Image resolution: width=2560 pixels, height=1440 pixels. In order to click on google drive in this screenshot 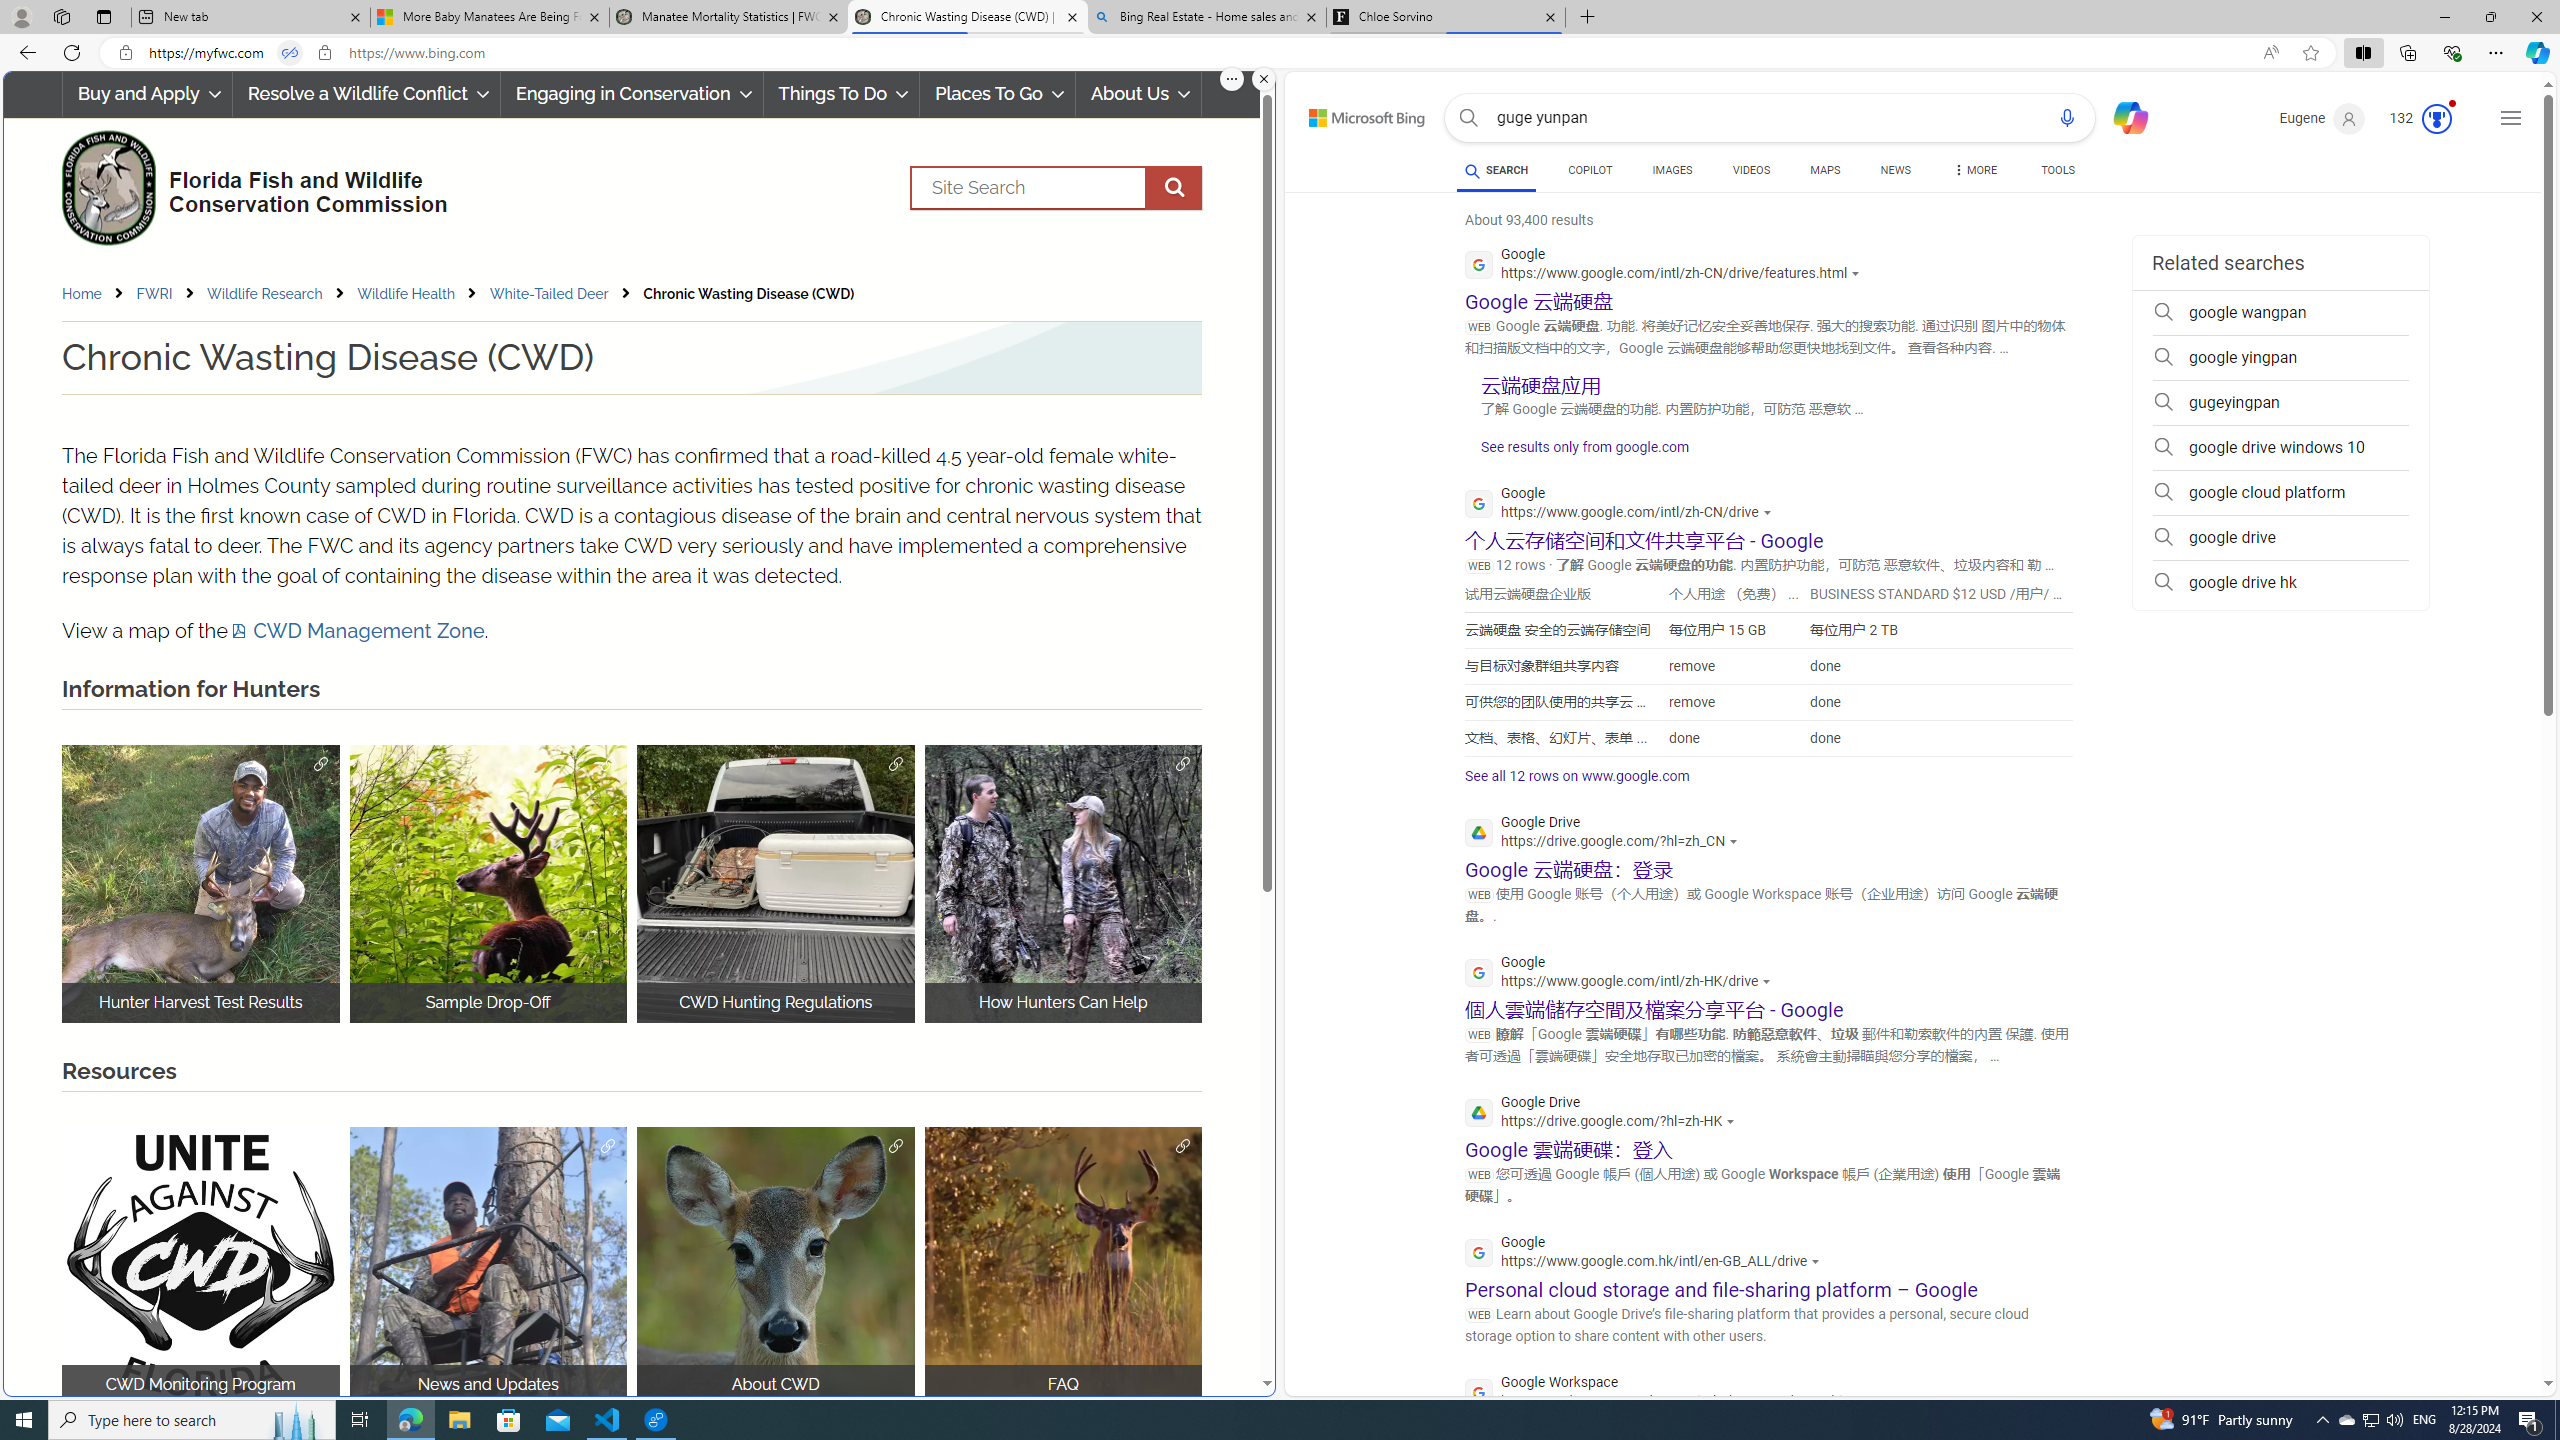, I will do `click(2280, 538)`.